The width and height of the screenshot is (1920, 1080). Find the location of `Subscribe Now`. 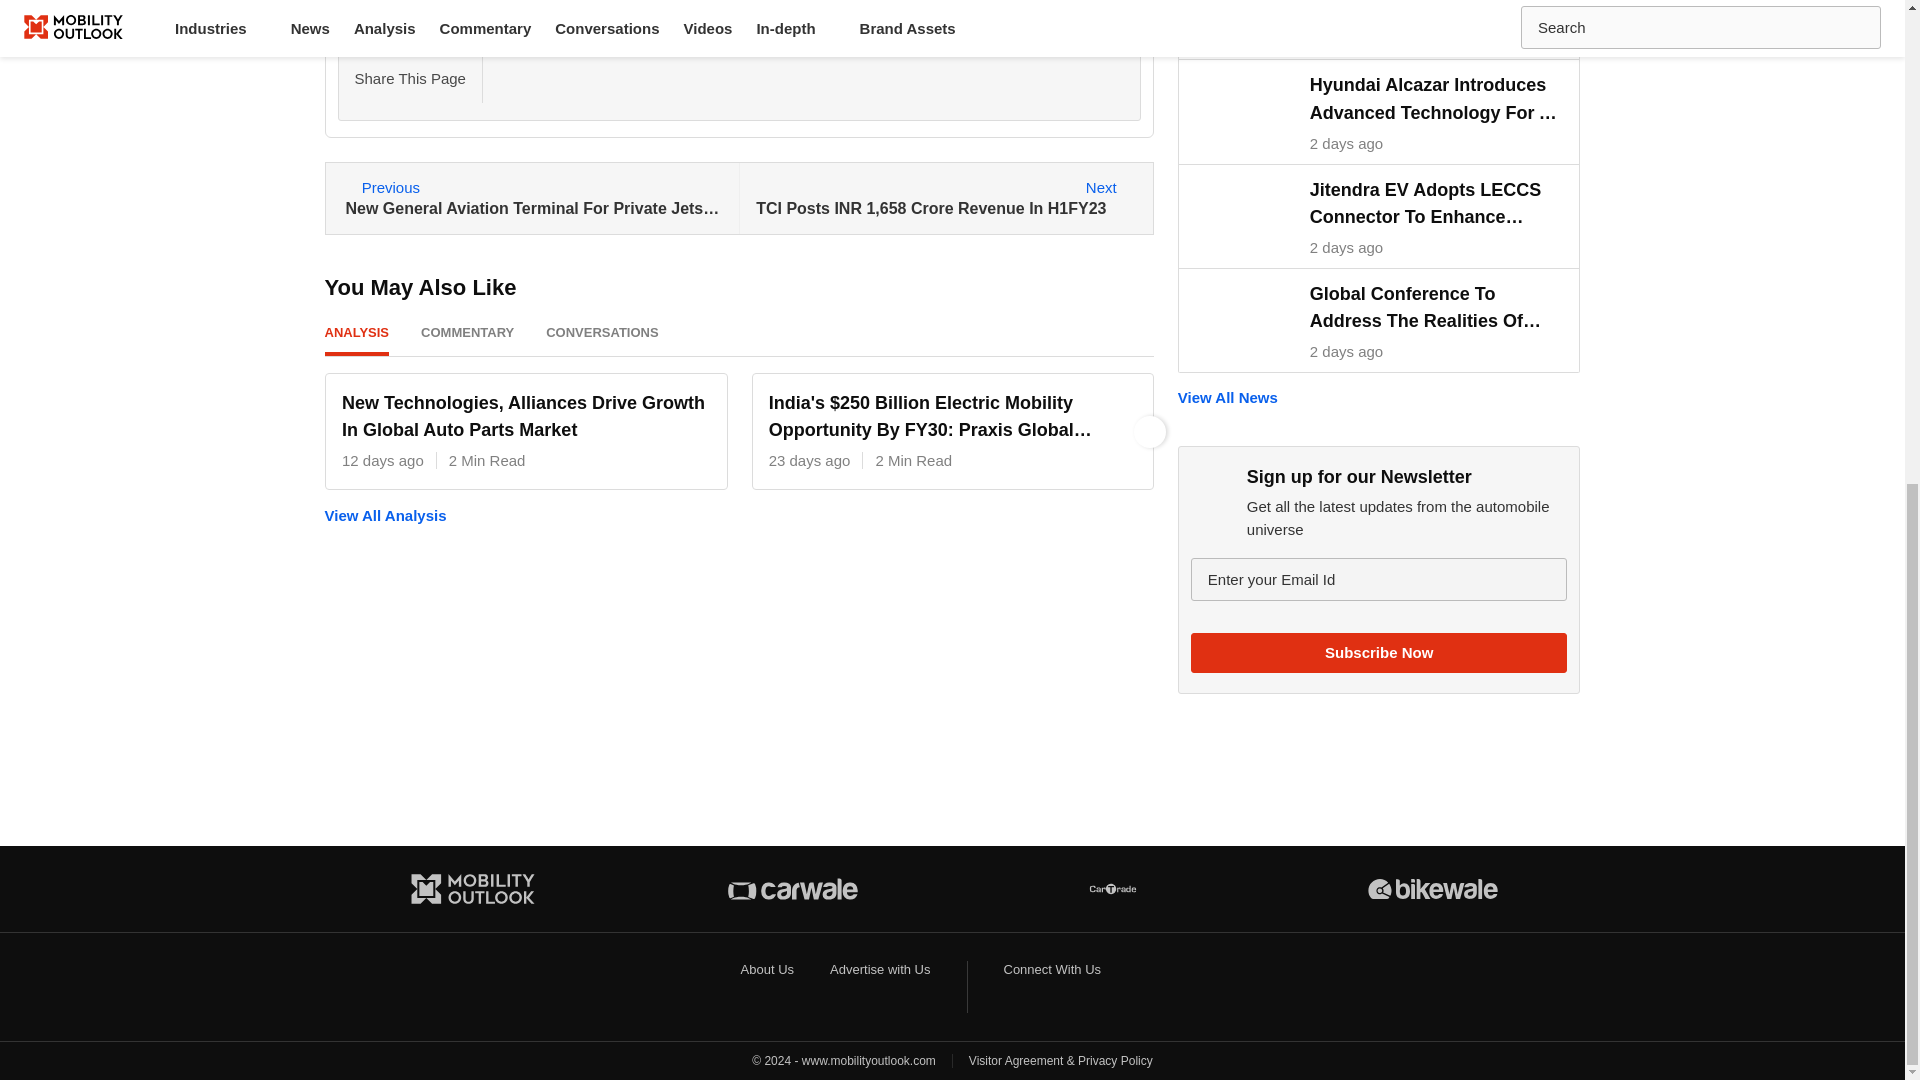

Subscribe Now is located at coordinates (1379, 652).